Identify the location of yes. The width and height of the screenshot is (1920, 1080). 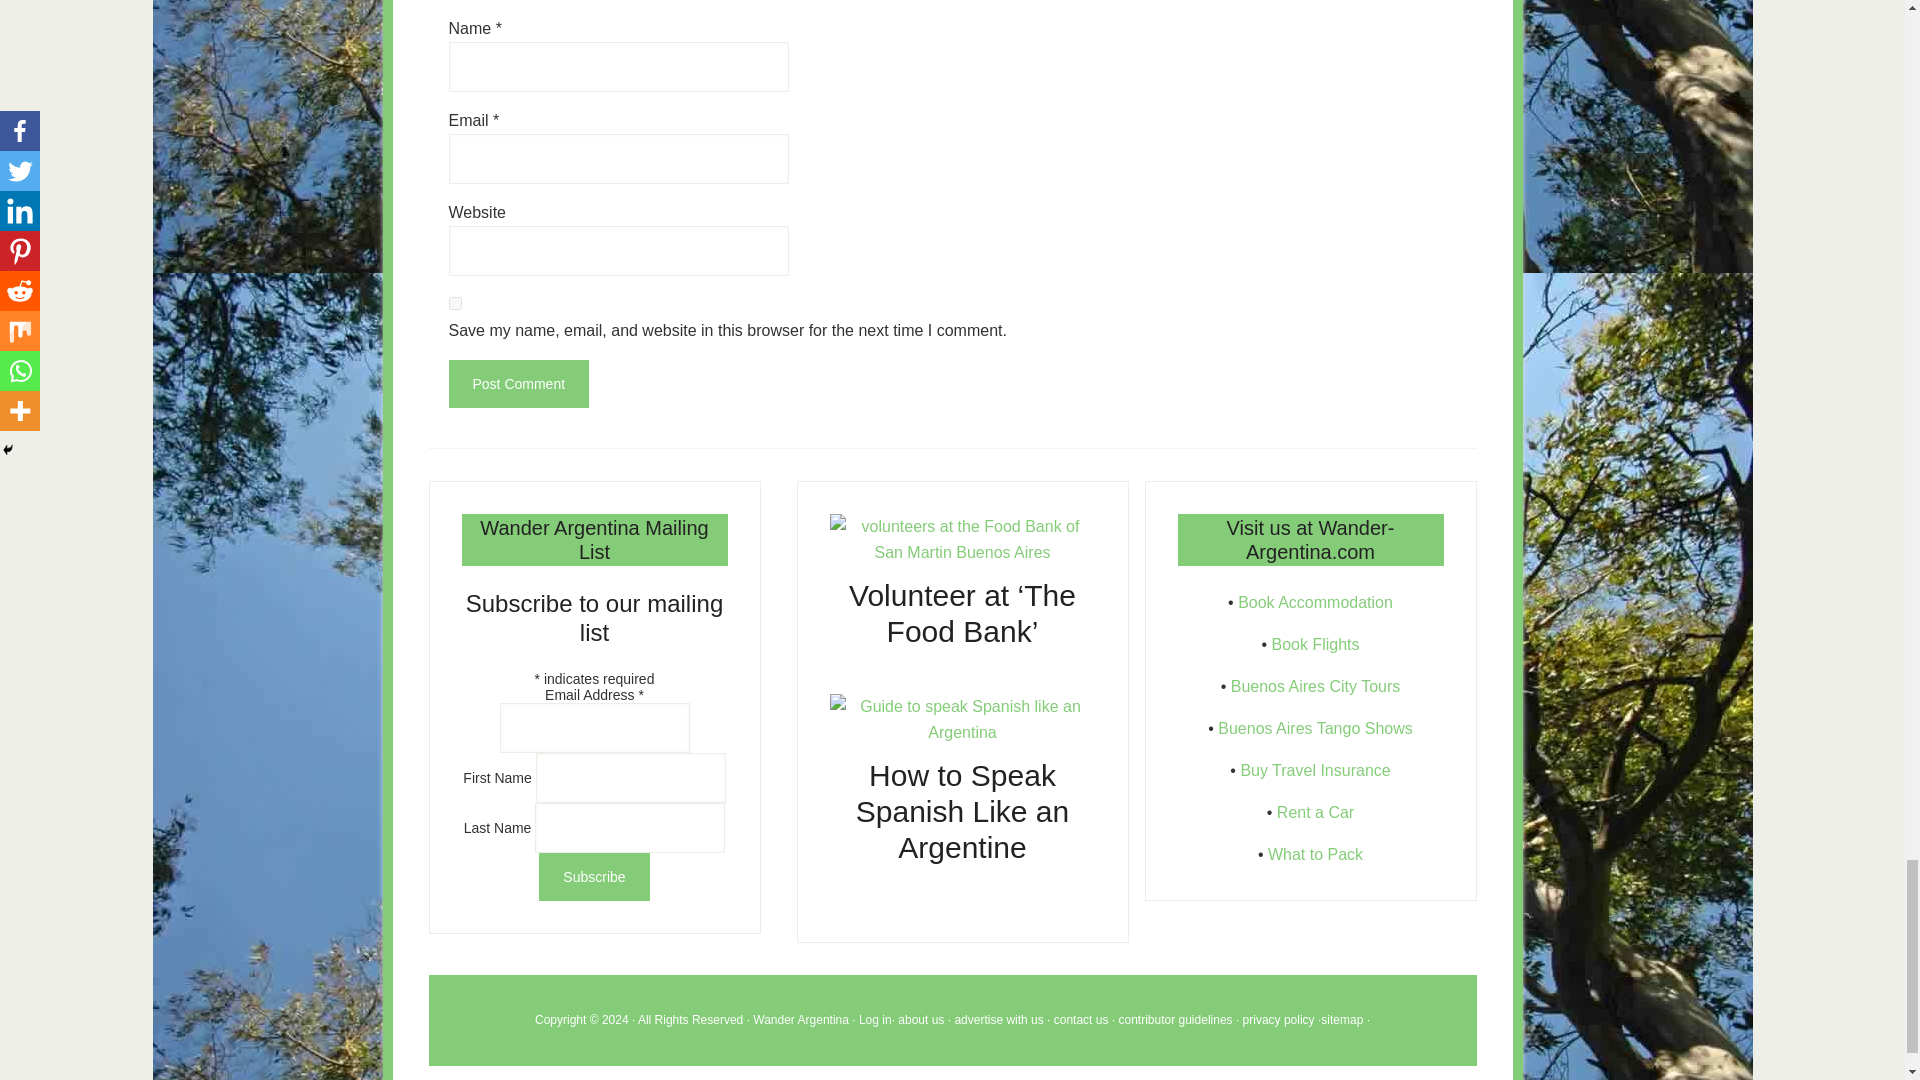
(454, 303).